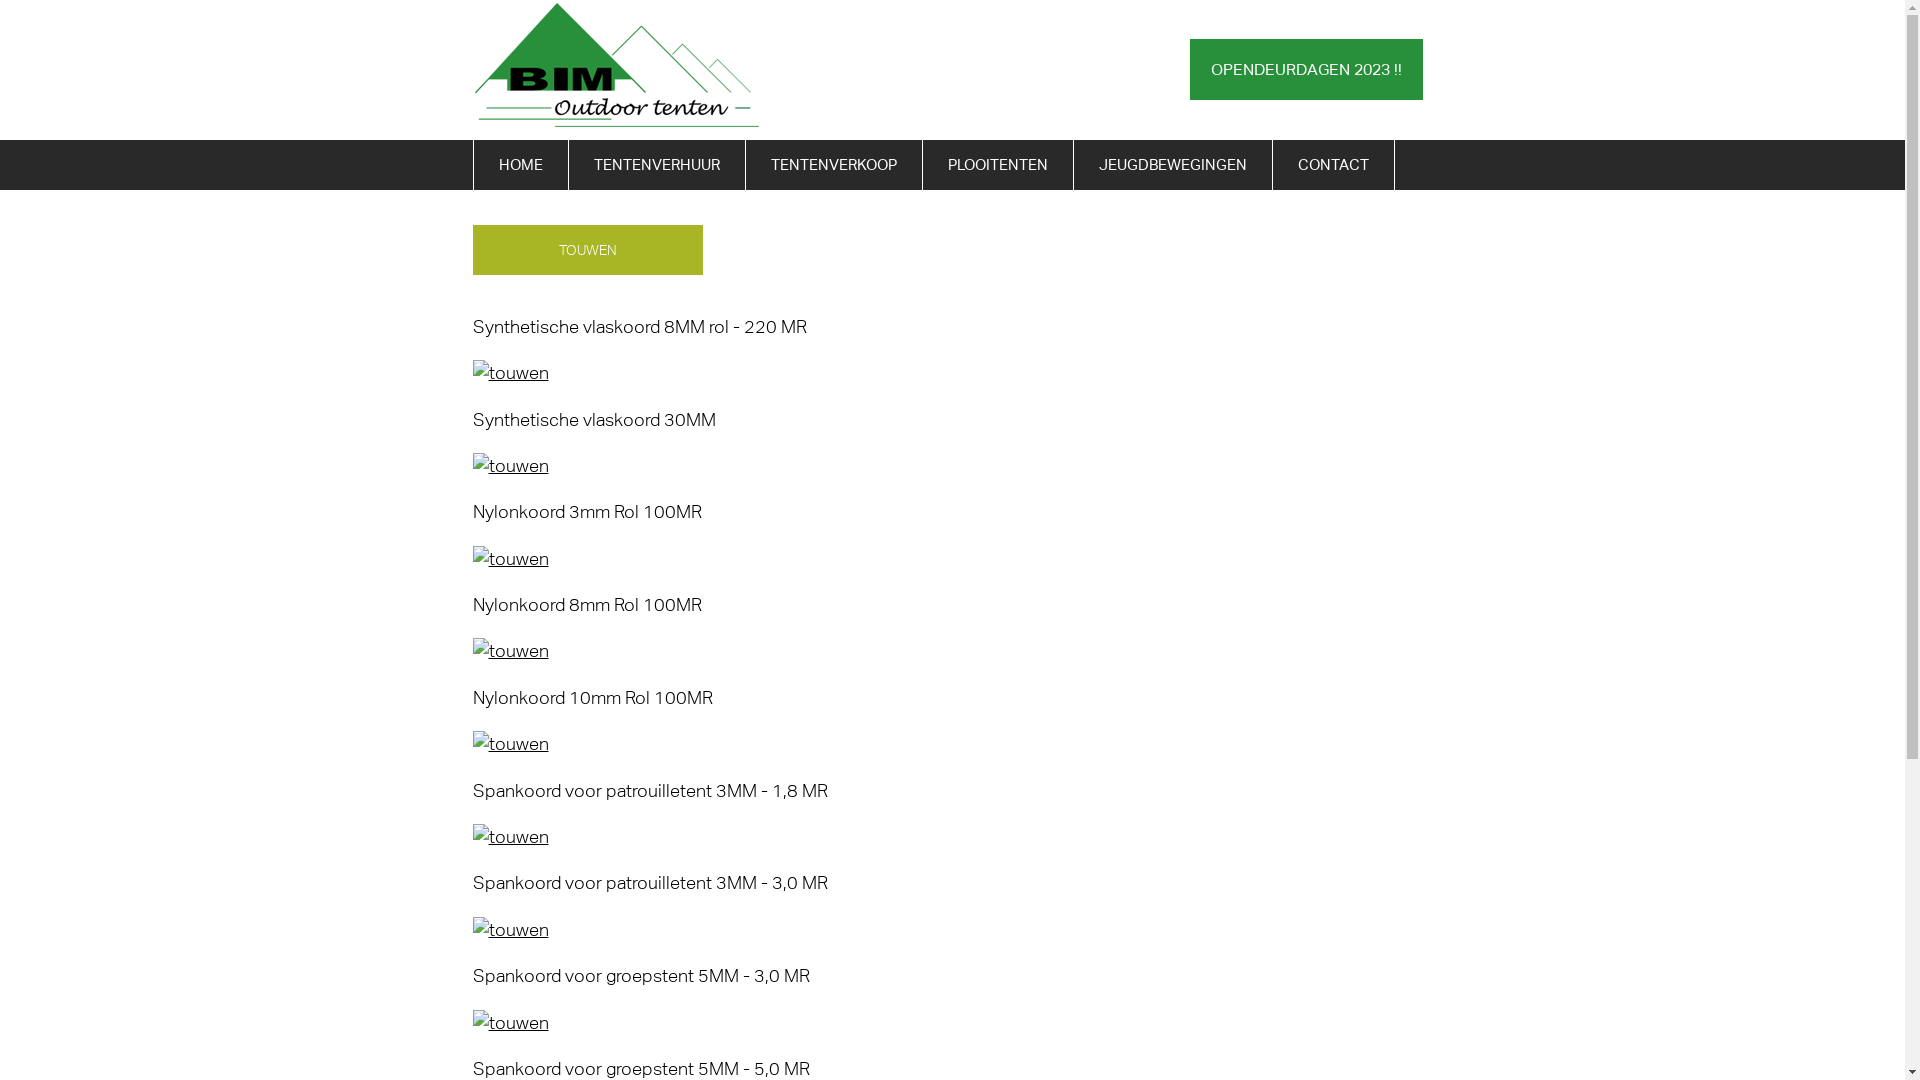  What do you see at coordinates (1173, 165) in the screenshot?
I see `JEUGDBEWEGINGEN` at bounding box center [1173, 165].